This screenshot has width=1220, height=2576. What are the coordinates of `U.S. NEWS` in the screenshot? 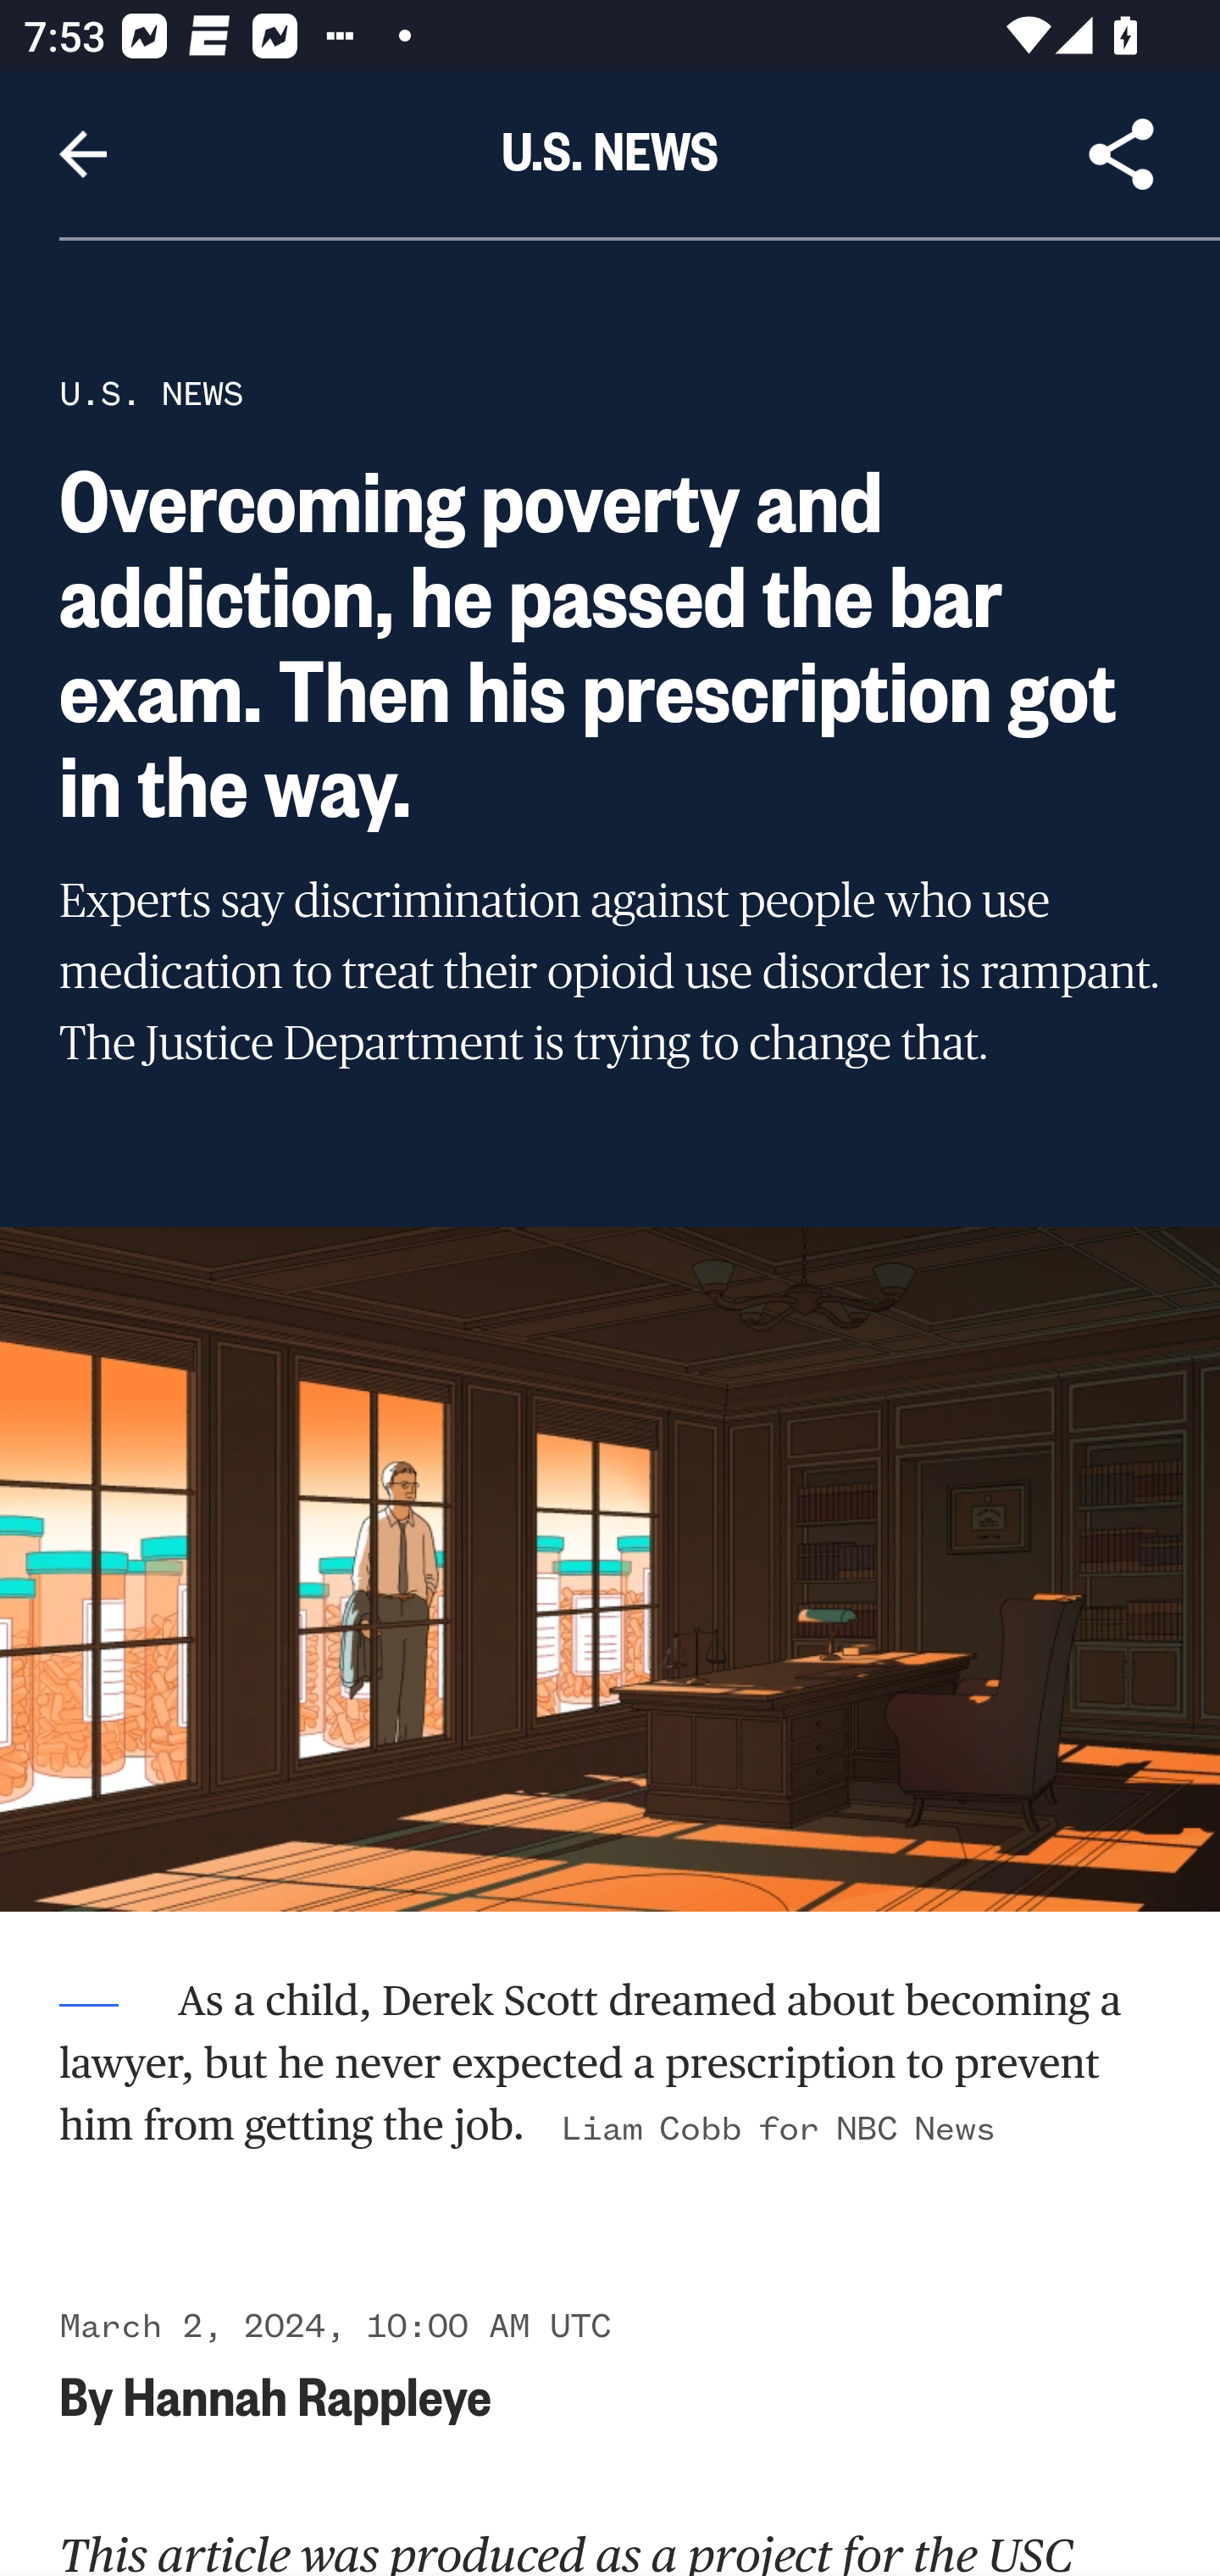 It's located at (151, 393).